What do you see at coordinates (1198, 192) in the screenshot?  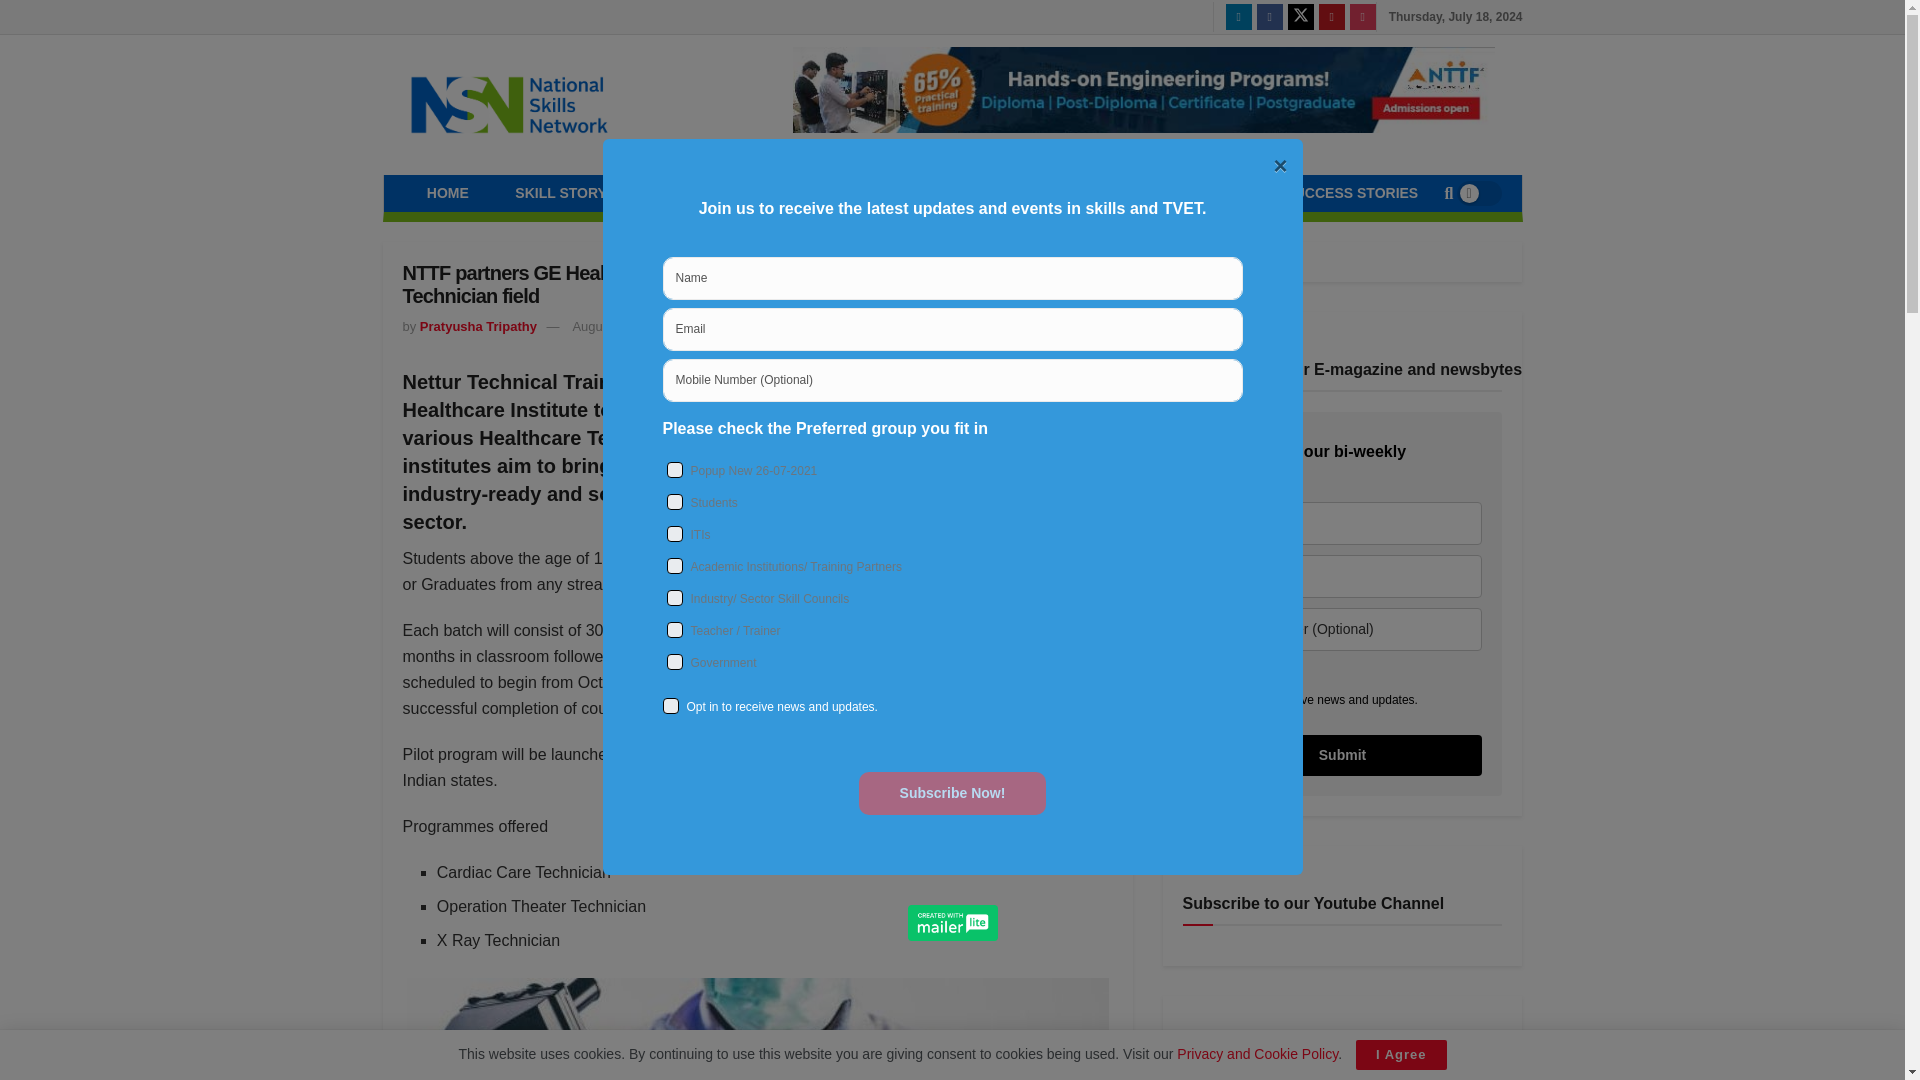 I see `ABOUT US` at bounding box center [1198, 192].